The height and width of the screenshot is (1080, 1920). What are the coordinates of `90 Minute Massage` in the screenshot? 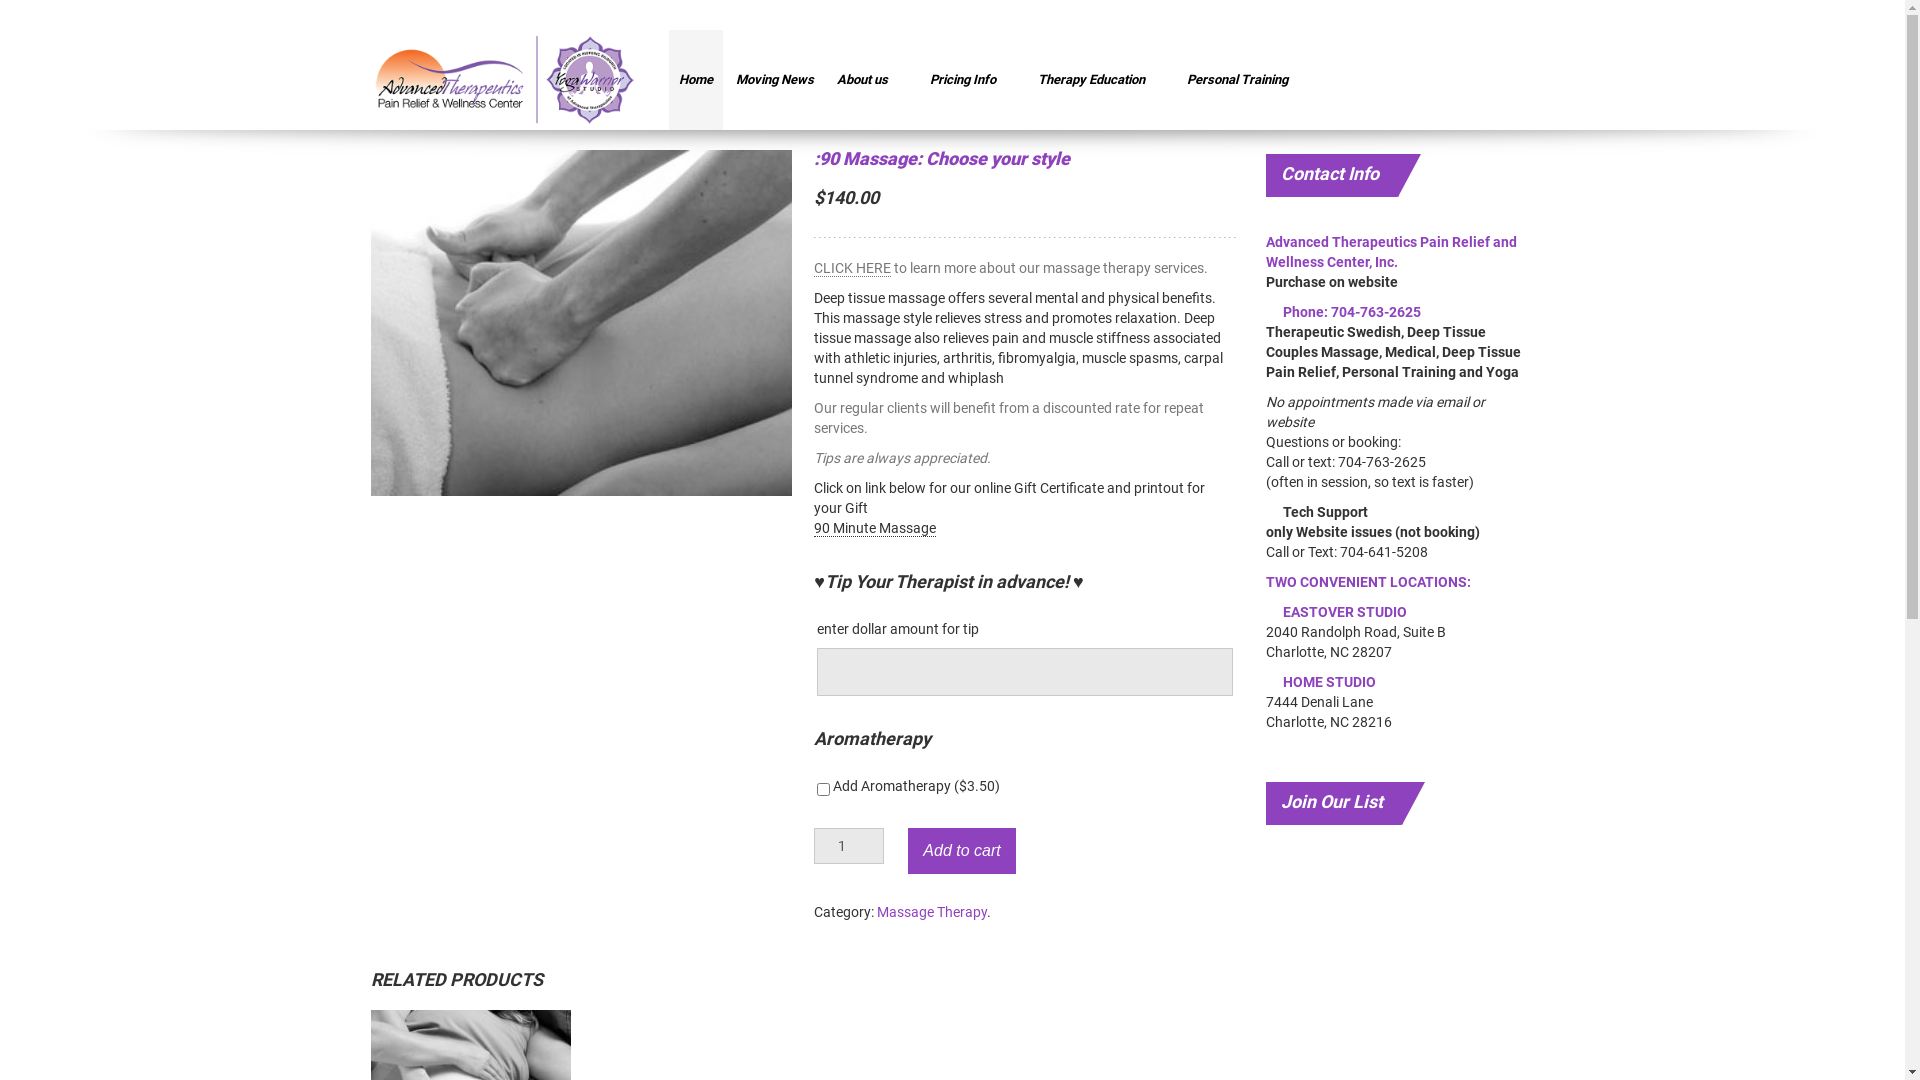 It's located at (875, 528).